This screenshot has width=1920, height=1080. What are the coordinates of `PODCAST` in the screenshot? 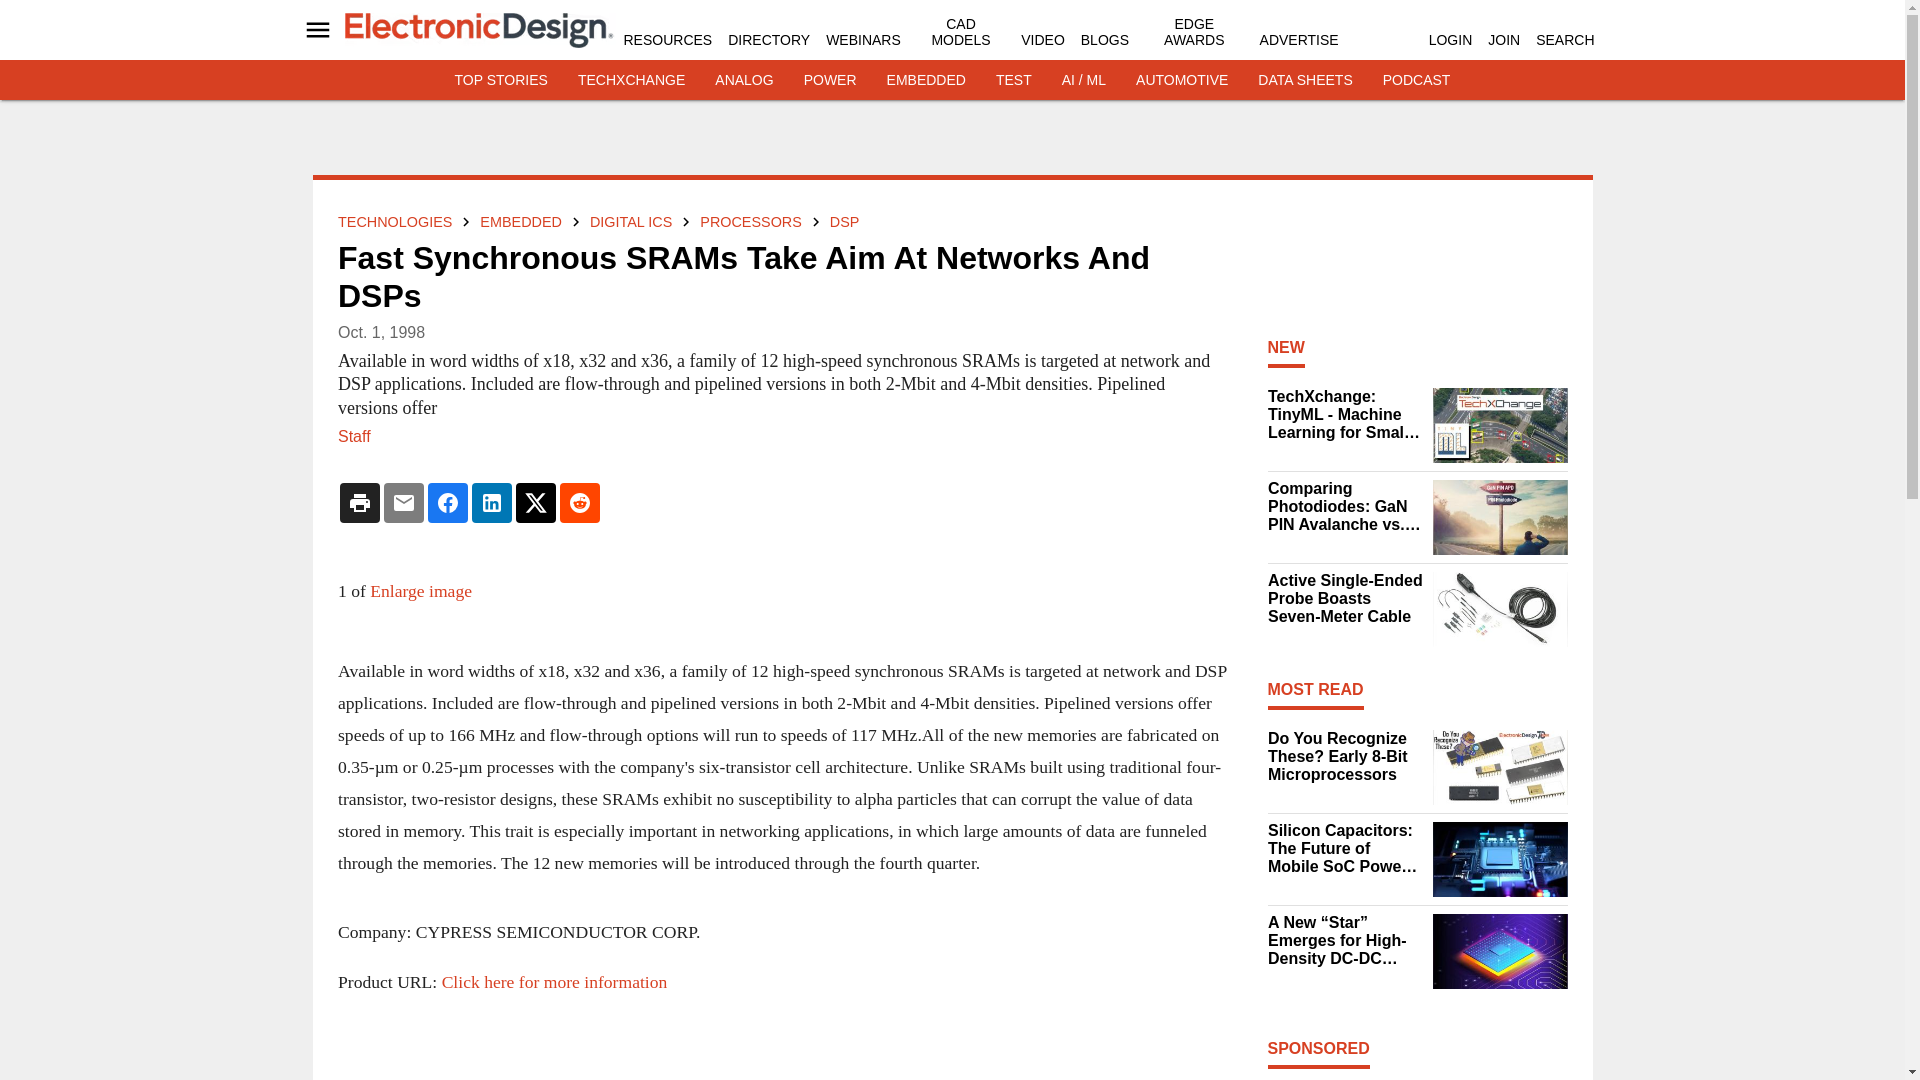 It's located at (1416, 80).